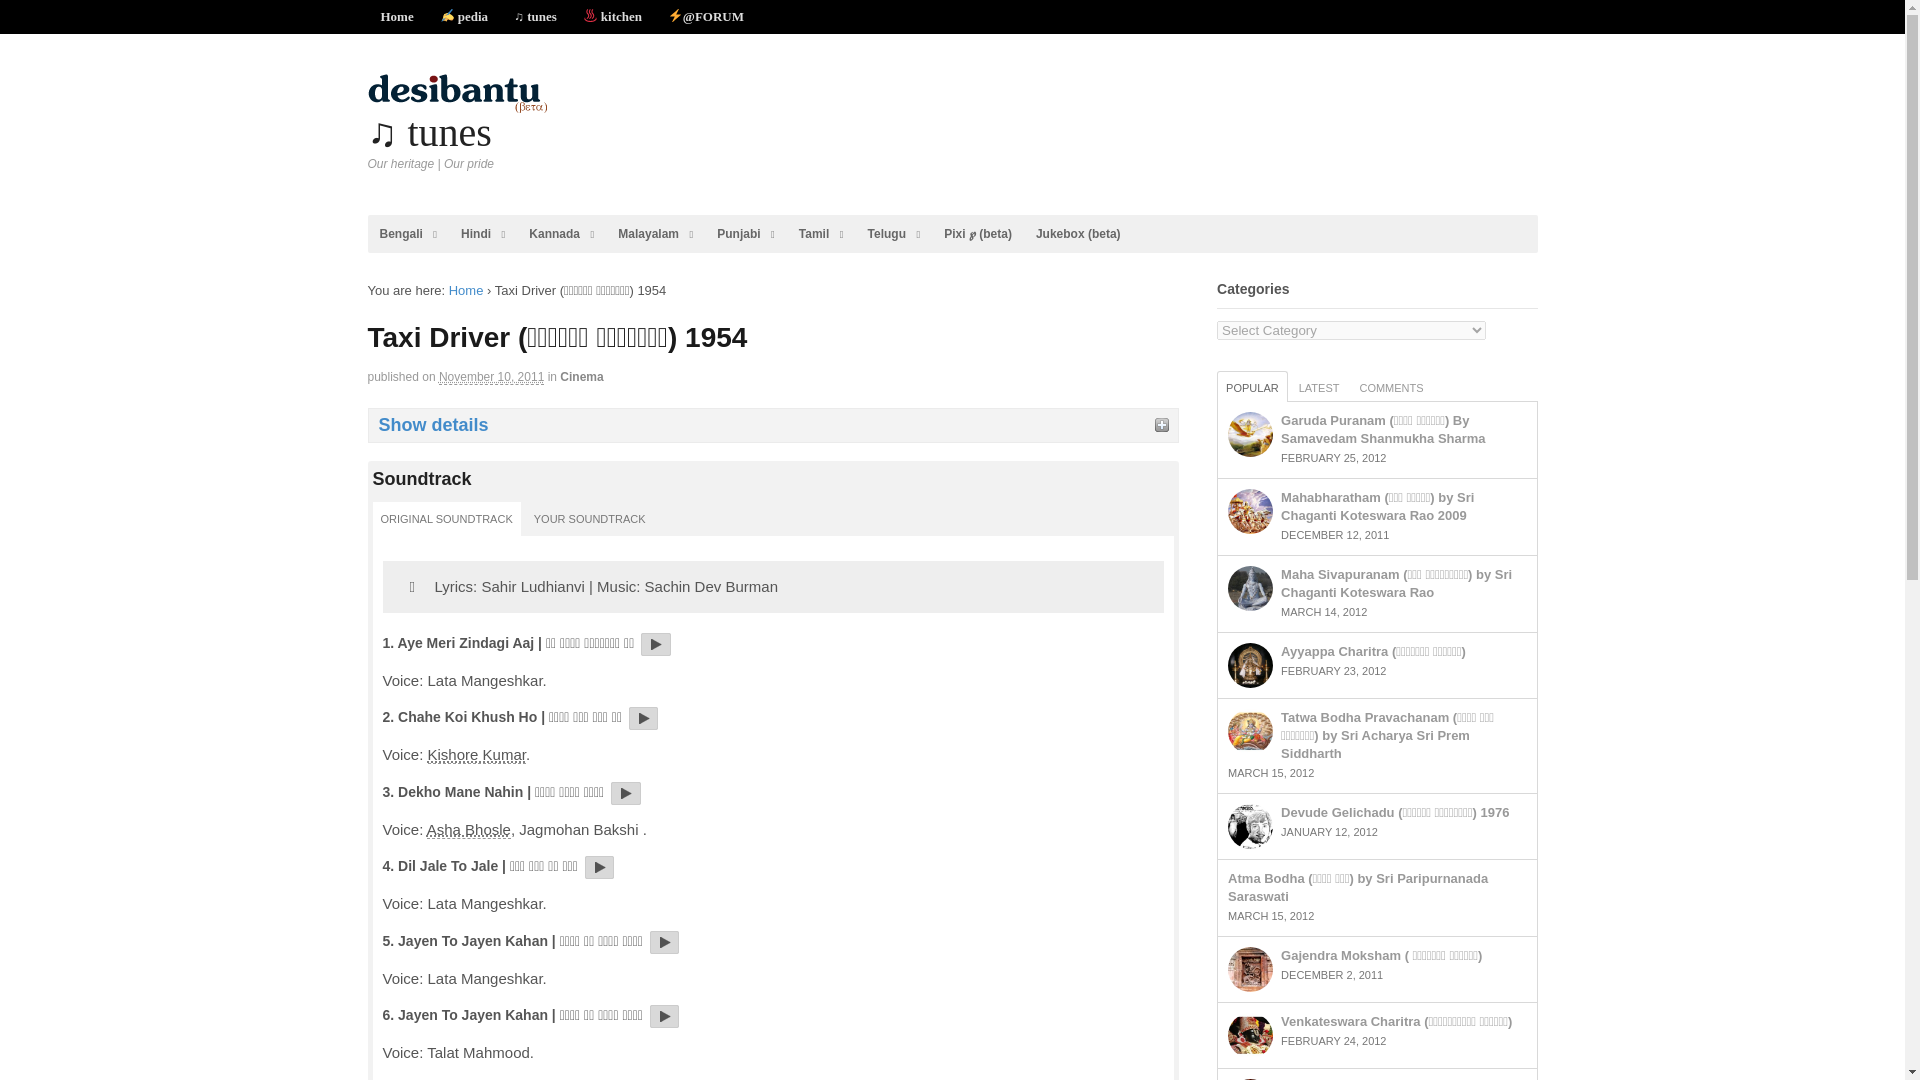 The image size is (1920, 1080). What do you see at coordinates (773, 425) in the screenshot?
I see `Show details` at bounding box center [773, 425].